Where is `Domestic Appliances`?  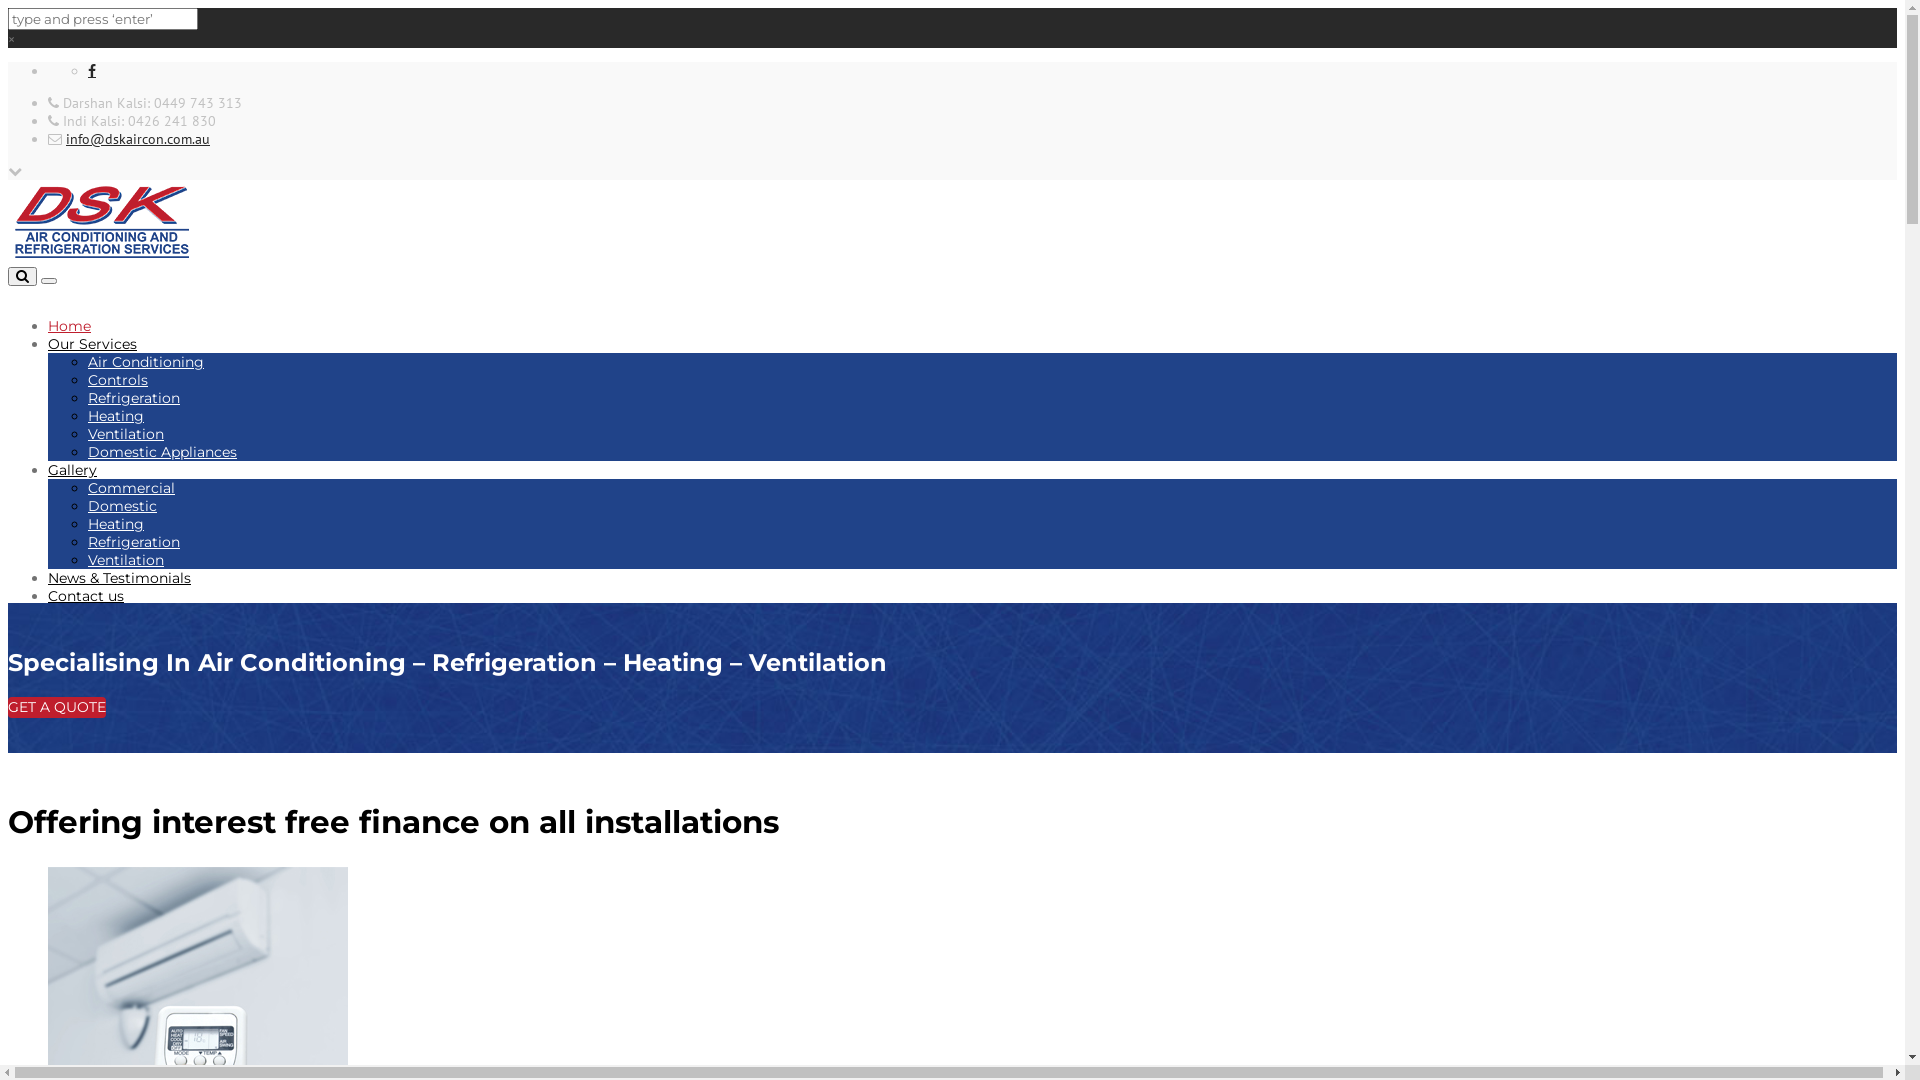
Domestic Appliances is located at coordinates (162, 452).